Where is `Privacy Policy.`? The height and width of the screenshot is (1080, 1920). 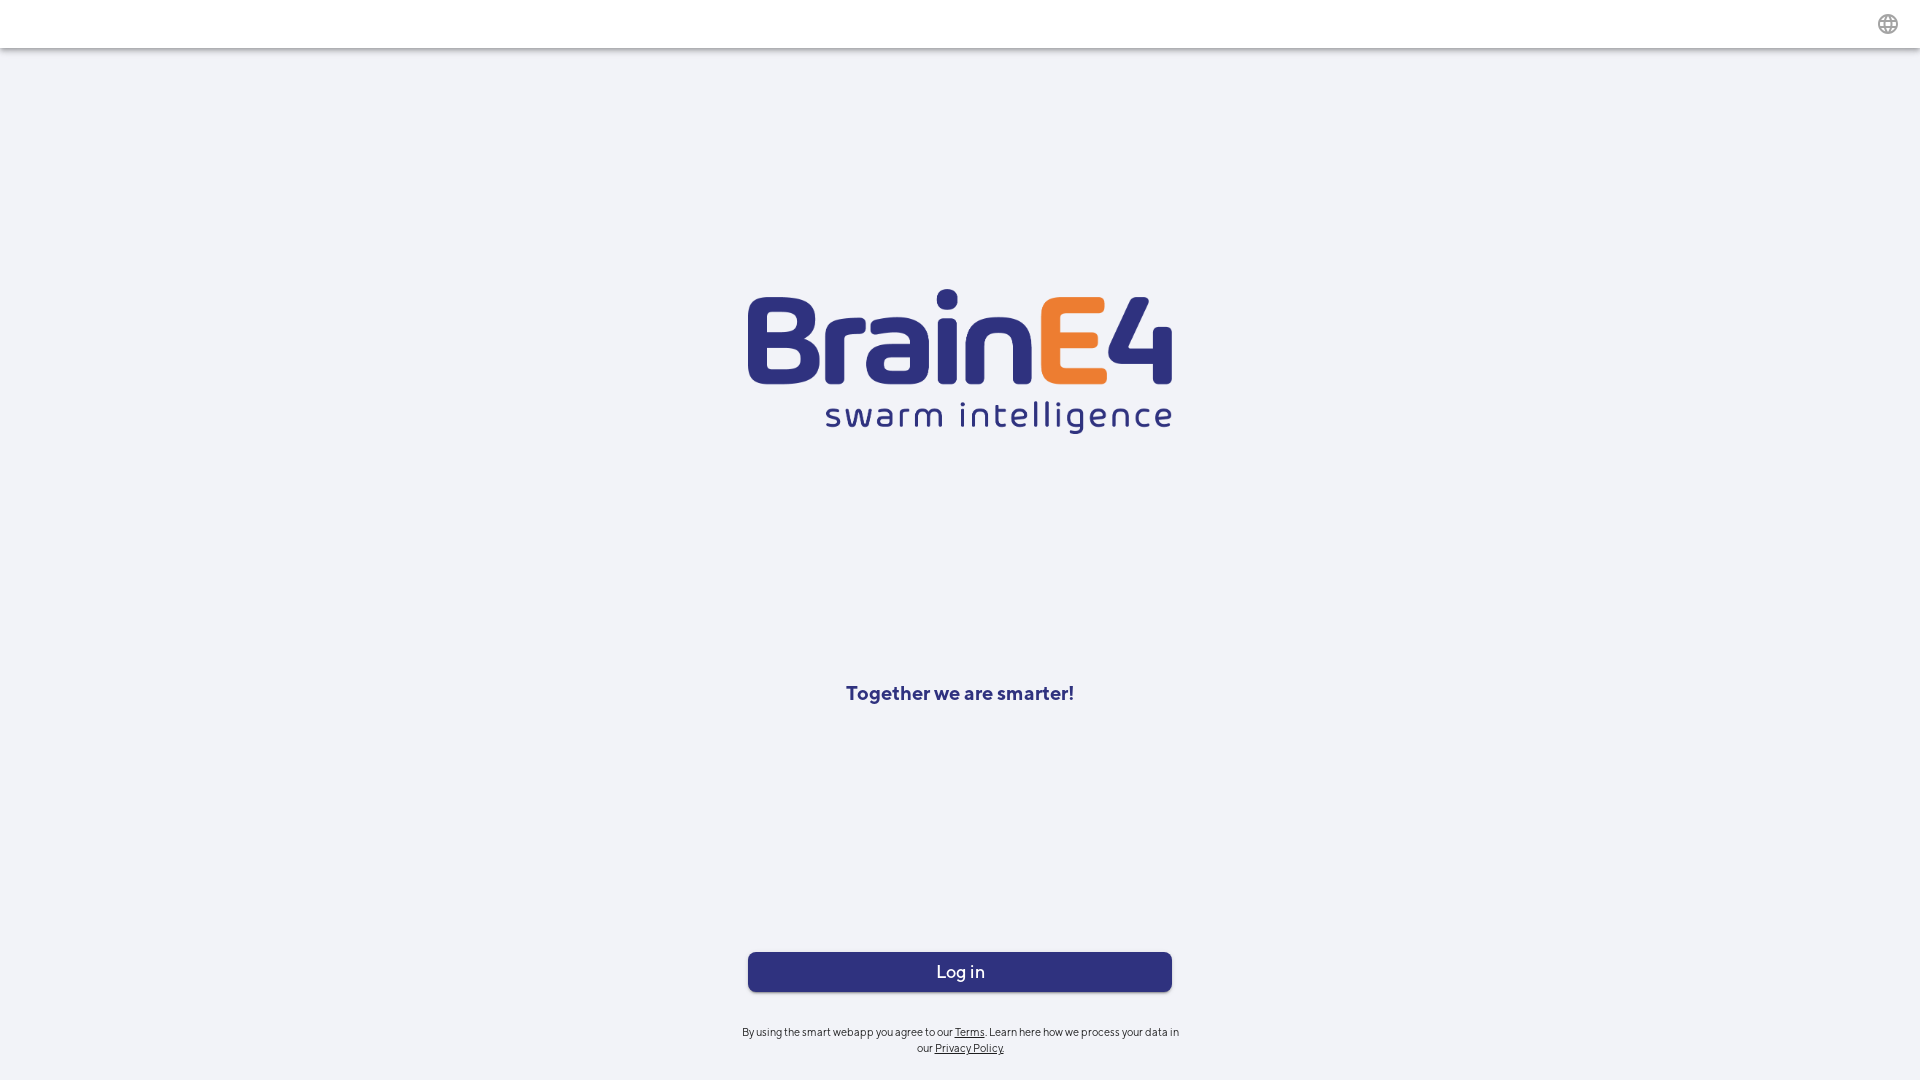
Privacy Policy. is located at coordinates (968, 1048).